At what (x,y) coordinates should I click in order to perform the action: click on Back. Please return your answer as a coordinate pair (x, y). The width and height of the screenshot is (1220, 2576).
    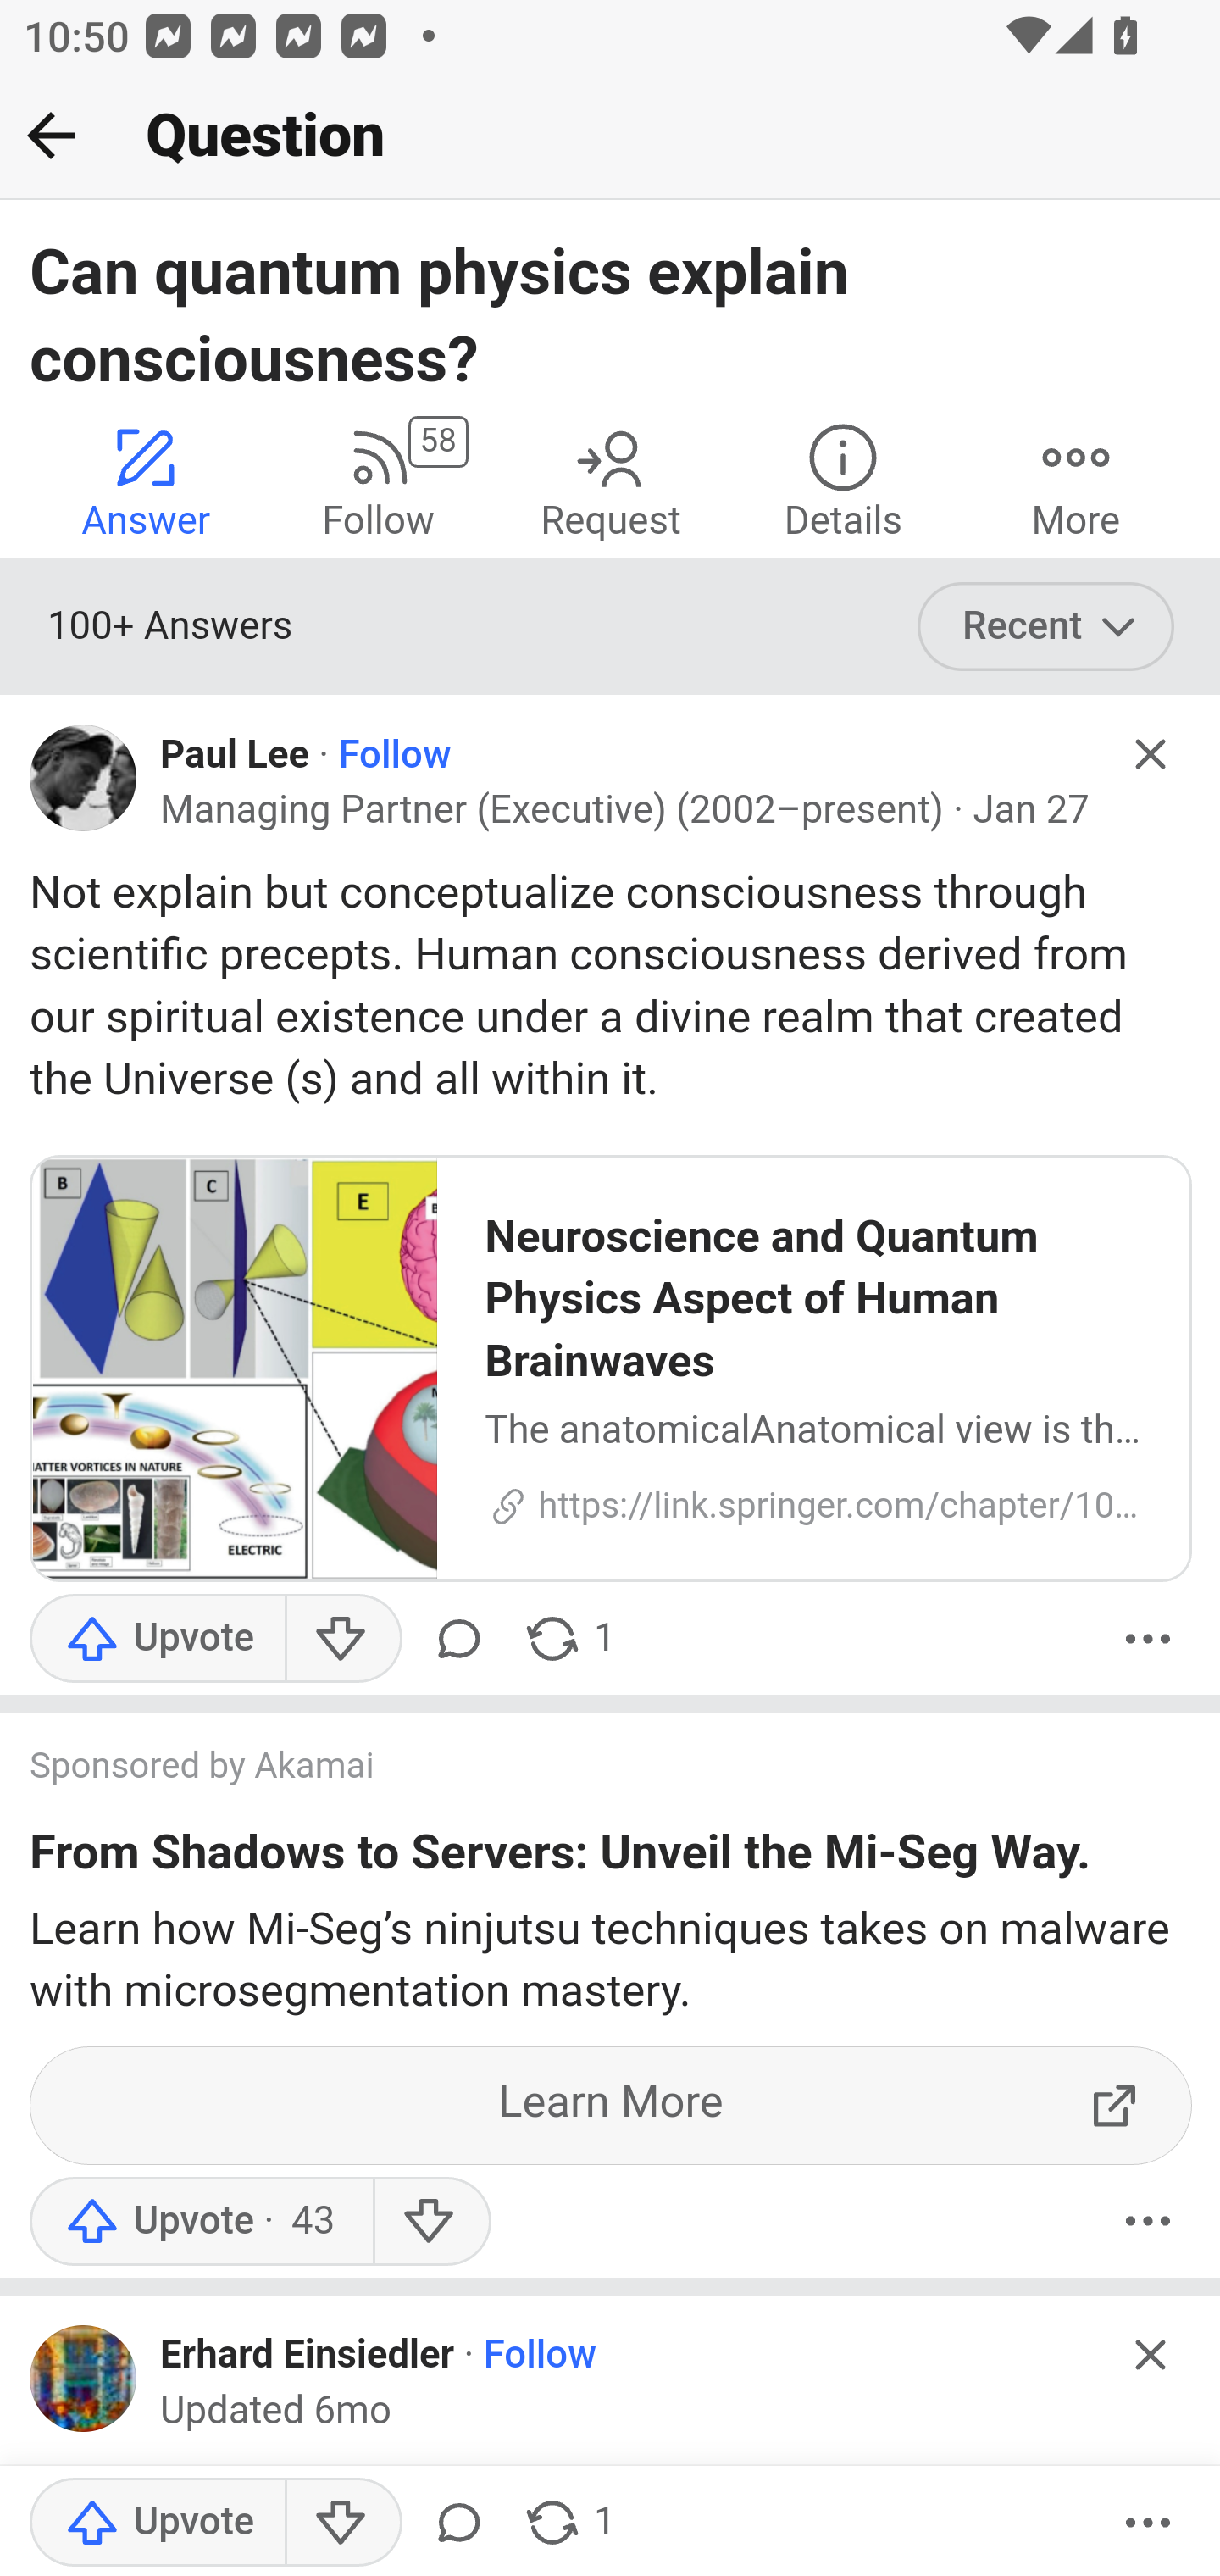
    Looking at the image, I should click on (51, 135).